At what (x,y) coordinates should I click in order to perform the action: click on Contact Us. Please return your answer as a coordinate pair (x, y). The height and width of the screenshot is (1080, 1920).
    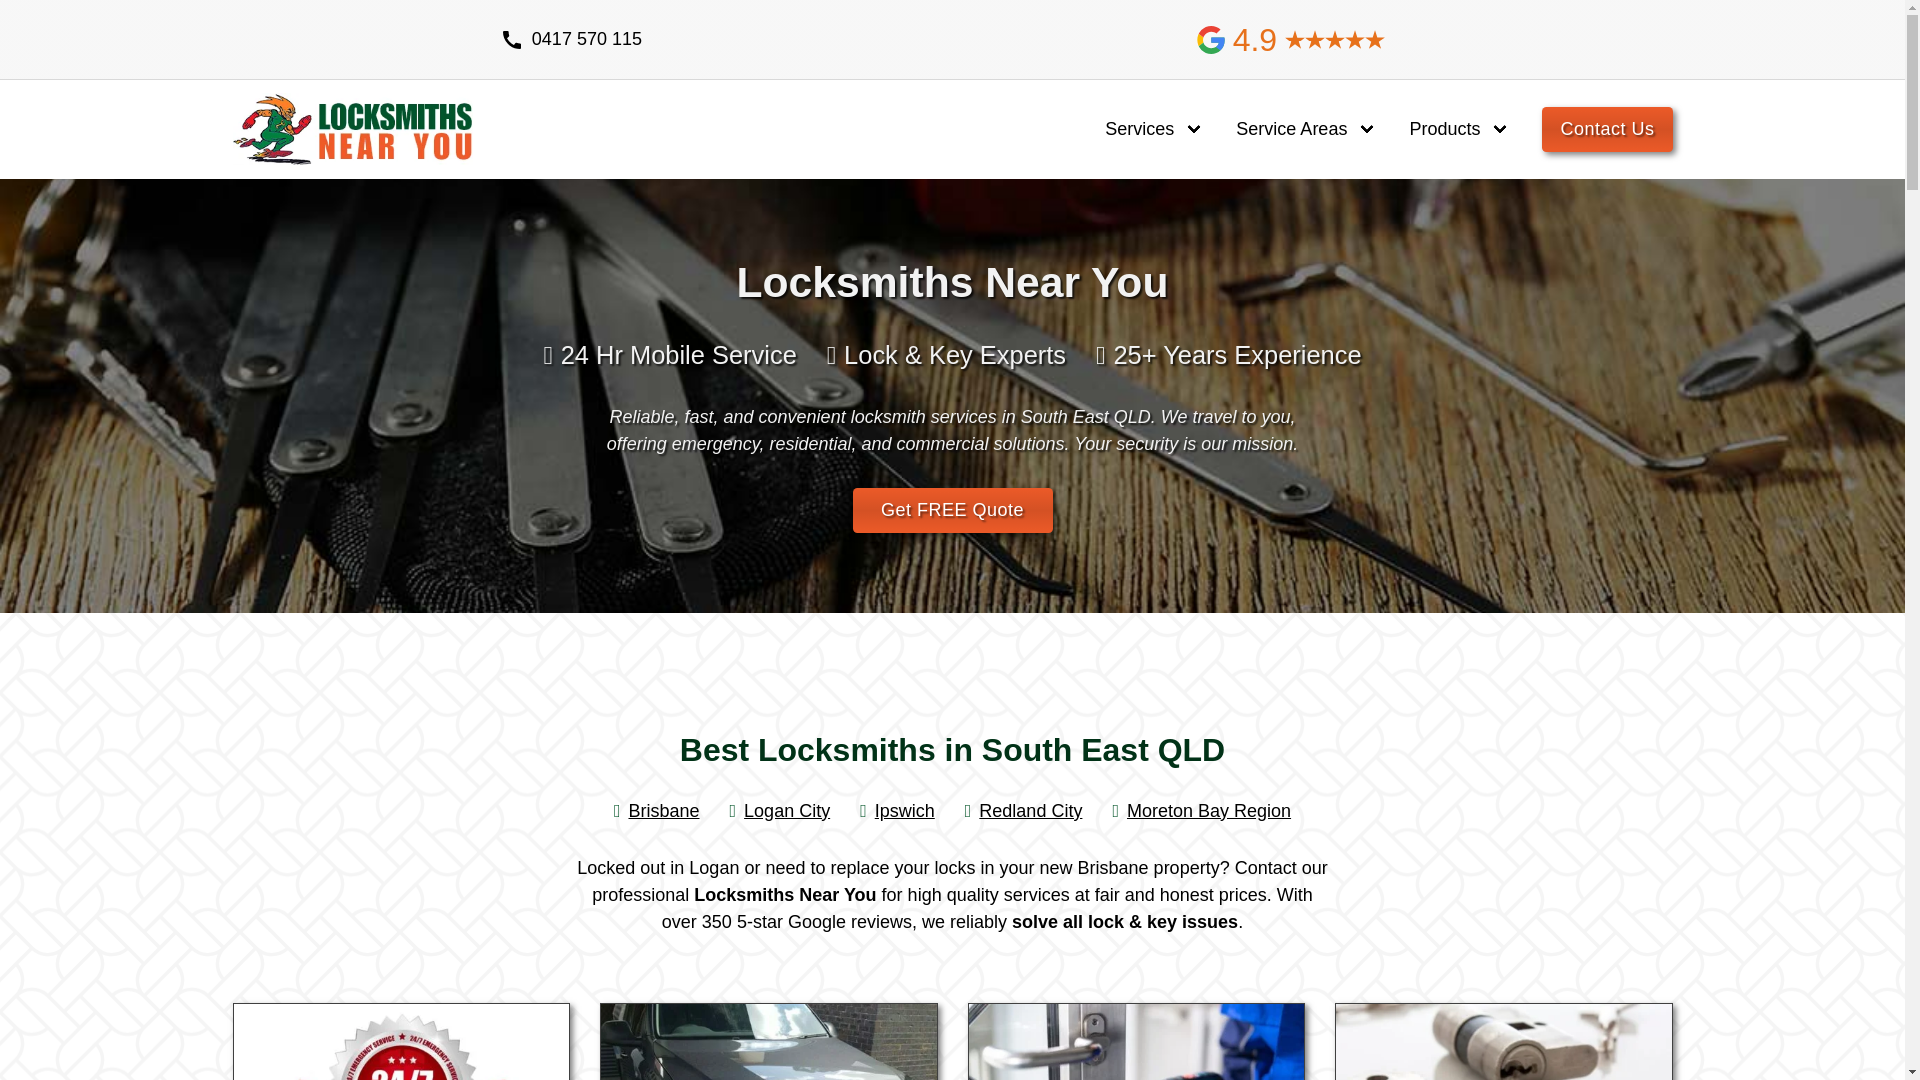
    Looking at the image, I should click on (1607, 130).